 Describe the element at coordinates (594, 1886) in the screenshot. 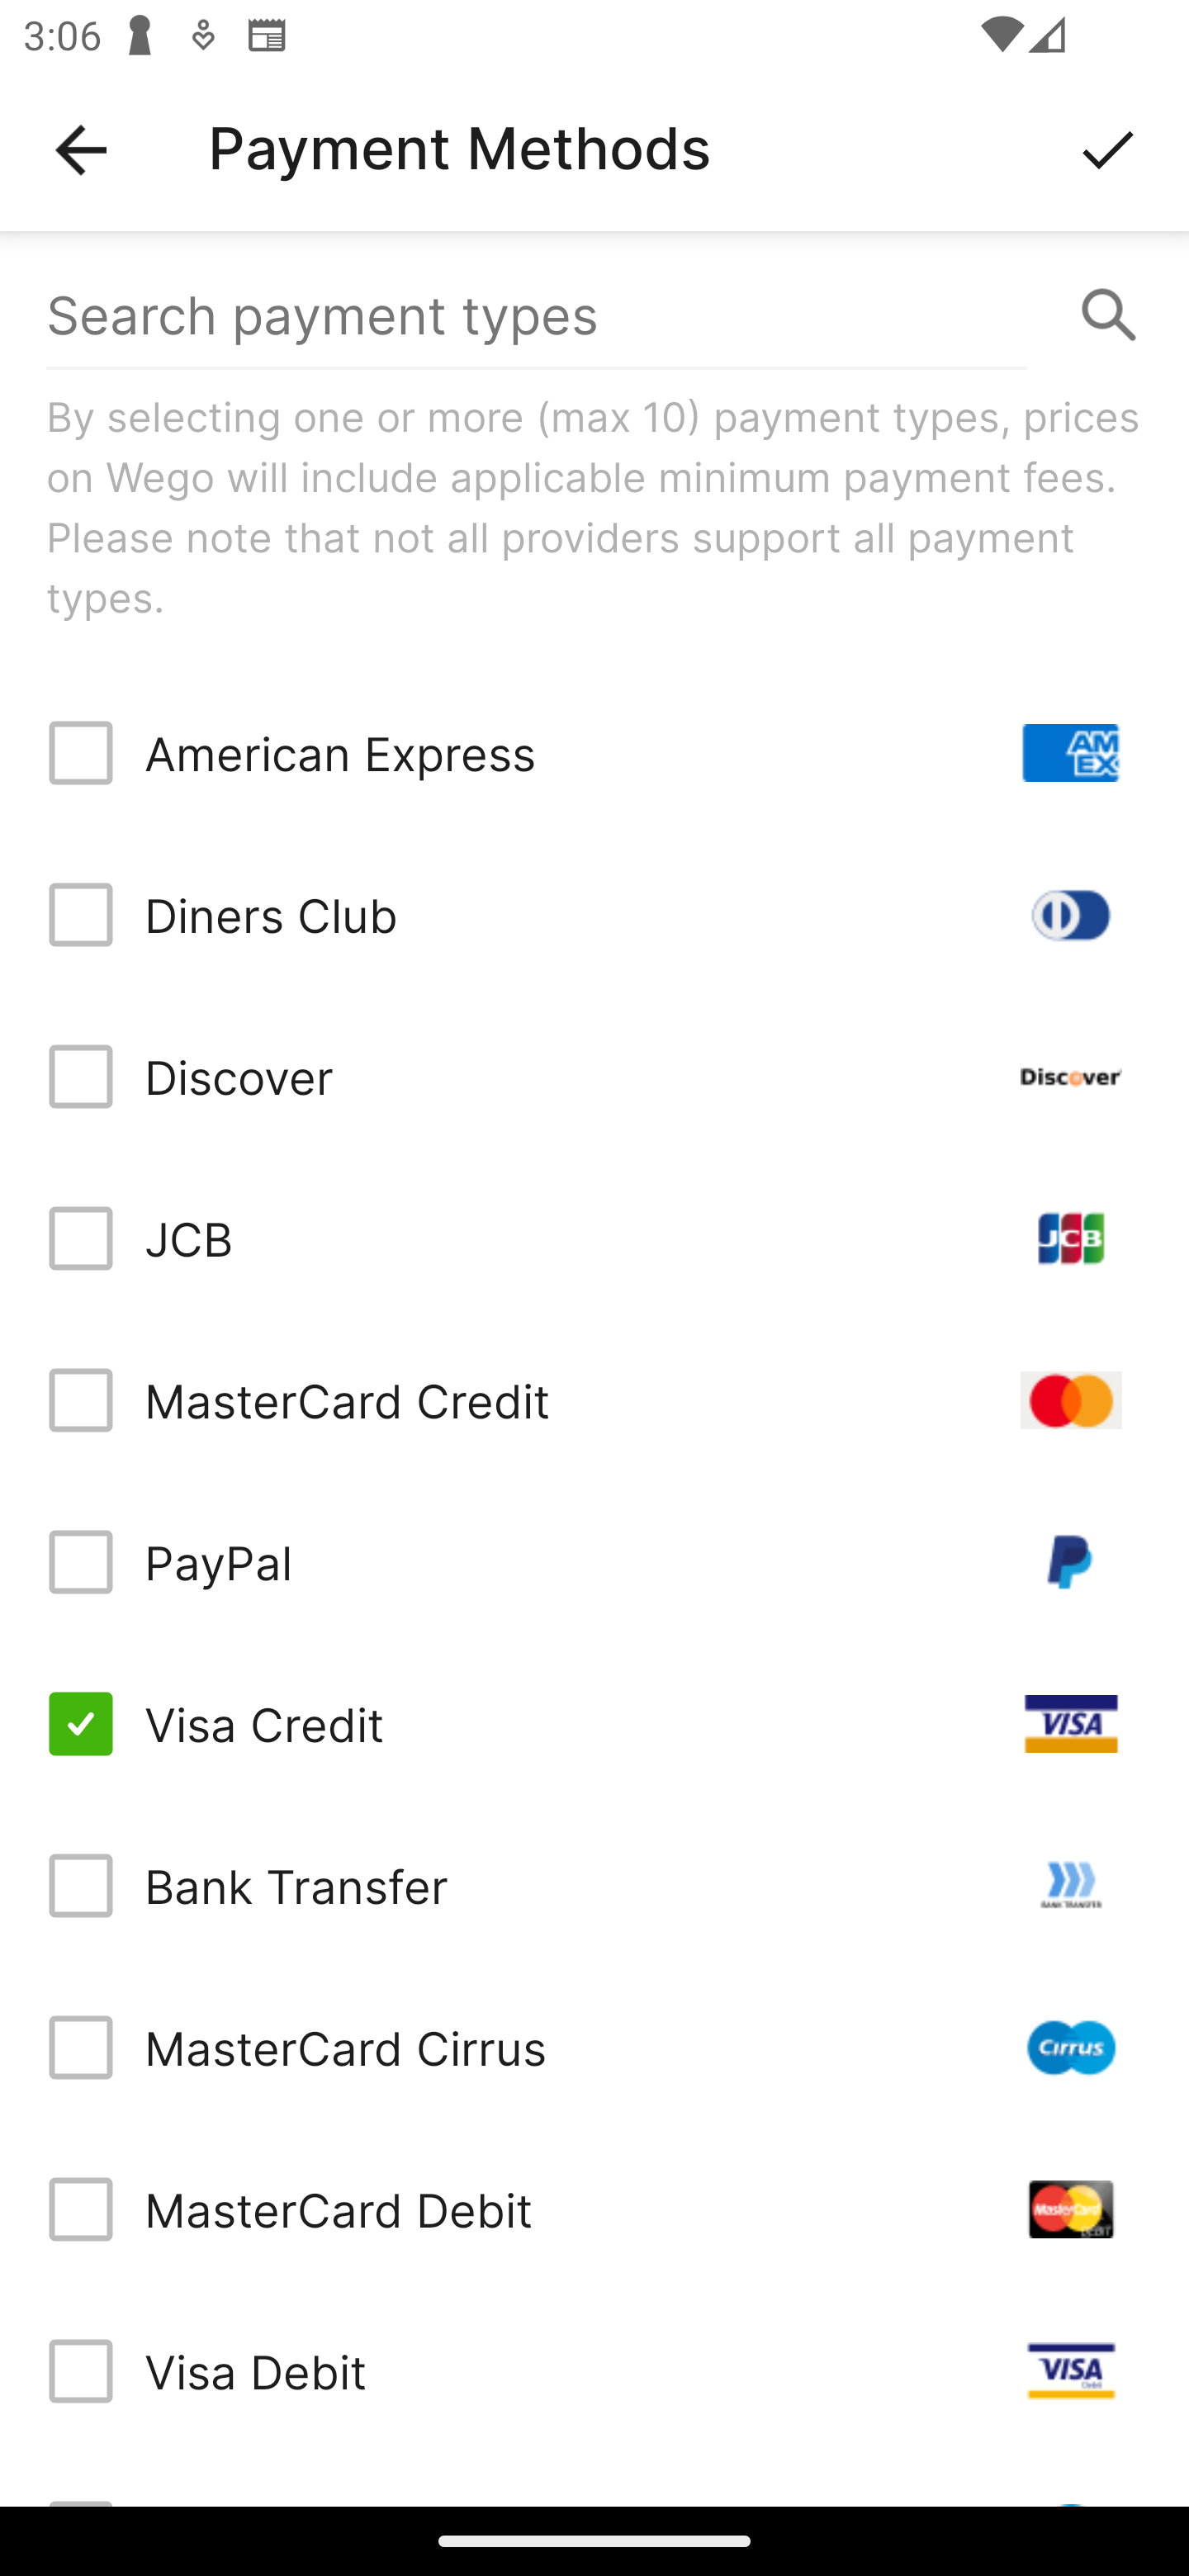

I see `Bank Transfer` at that location.